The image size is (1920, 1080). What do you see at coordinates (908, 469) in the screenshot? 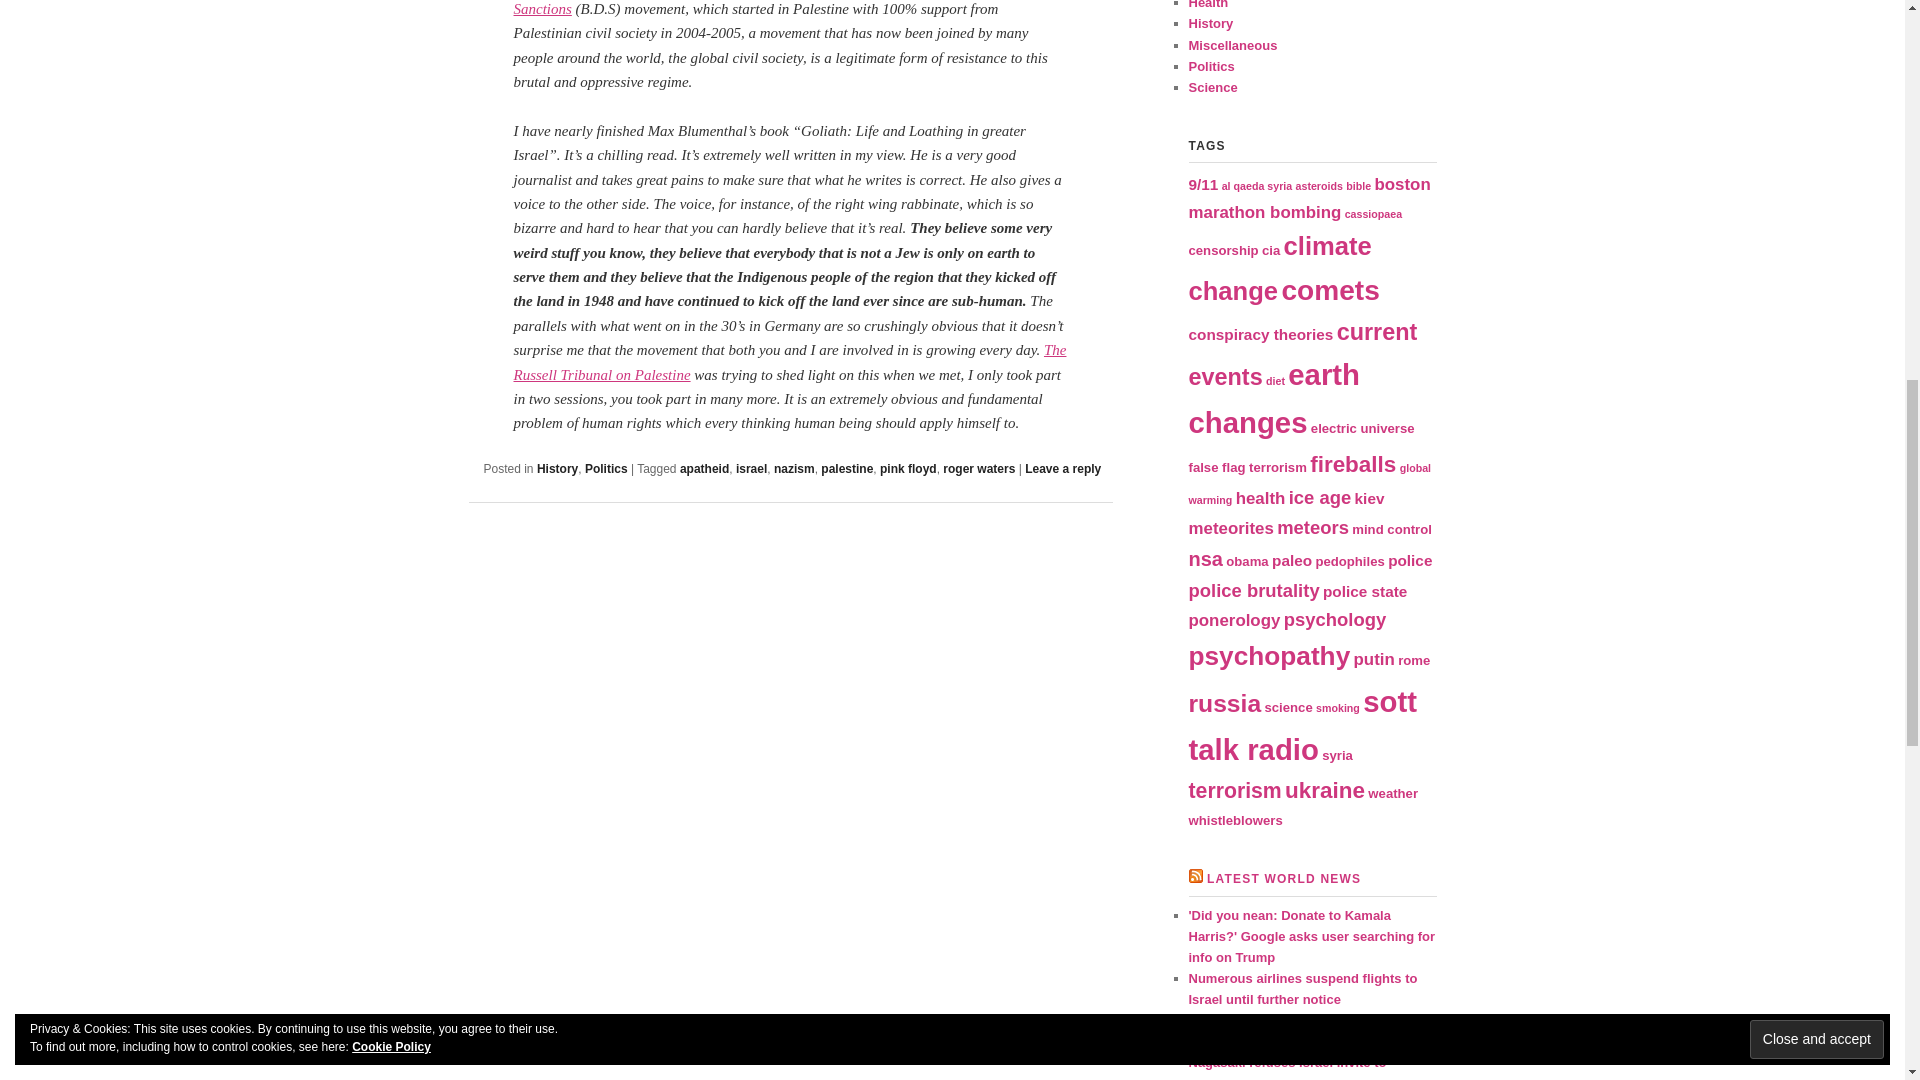
I see `pink floyd` at bounding box center [908, 469].